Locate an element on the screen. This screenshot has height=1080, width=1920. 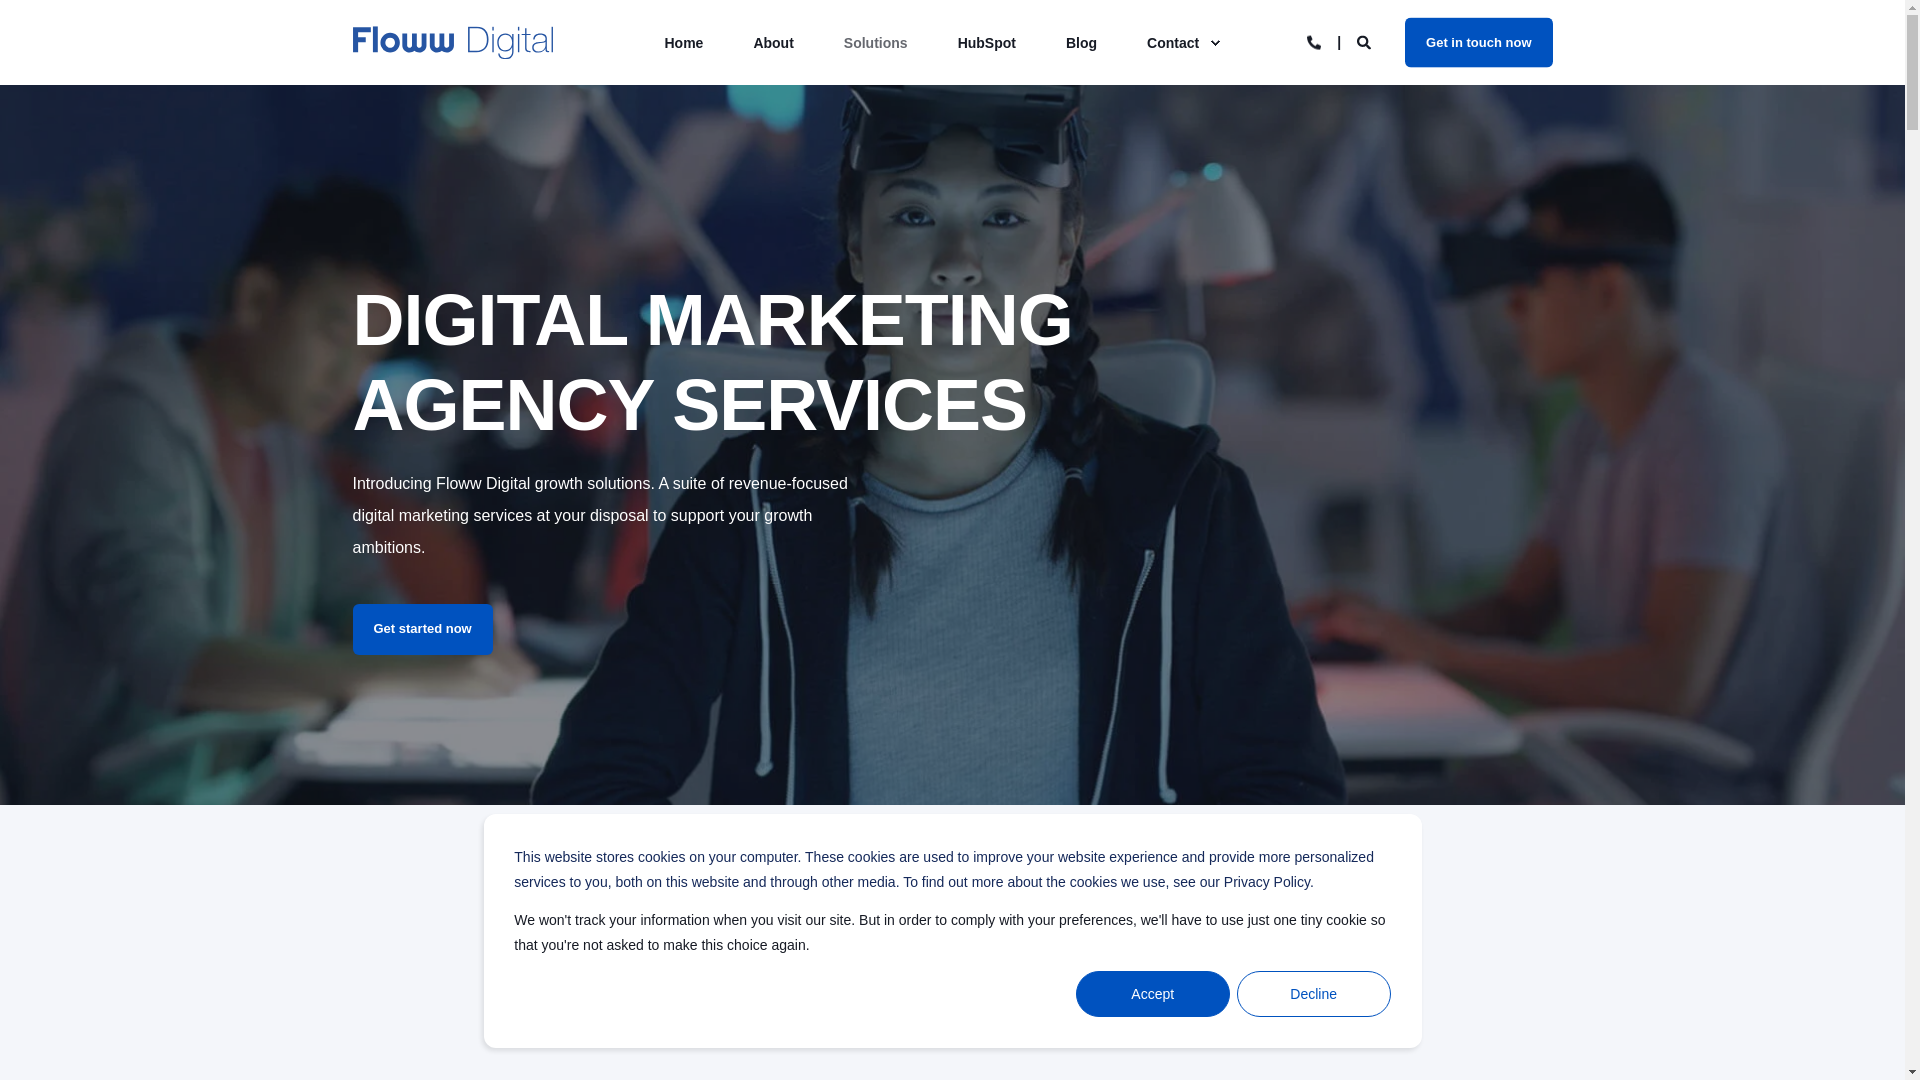
Solutions is located at coordinates (876, 43).